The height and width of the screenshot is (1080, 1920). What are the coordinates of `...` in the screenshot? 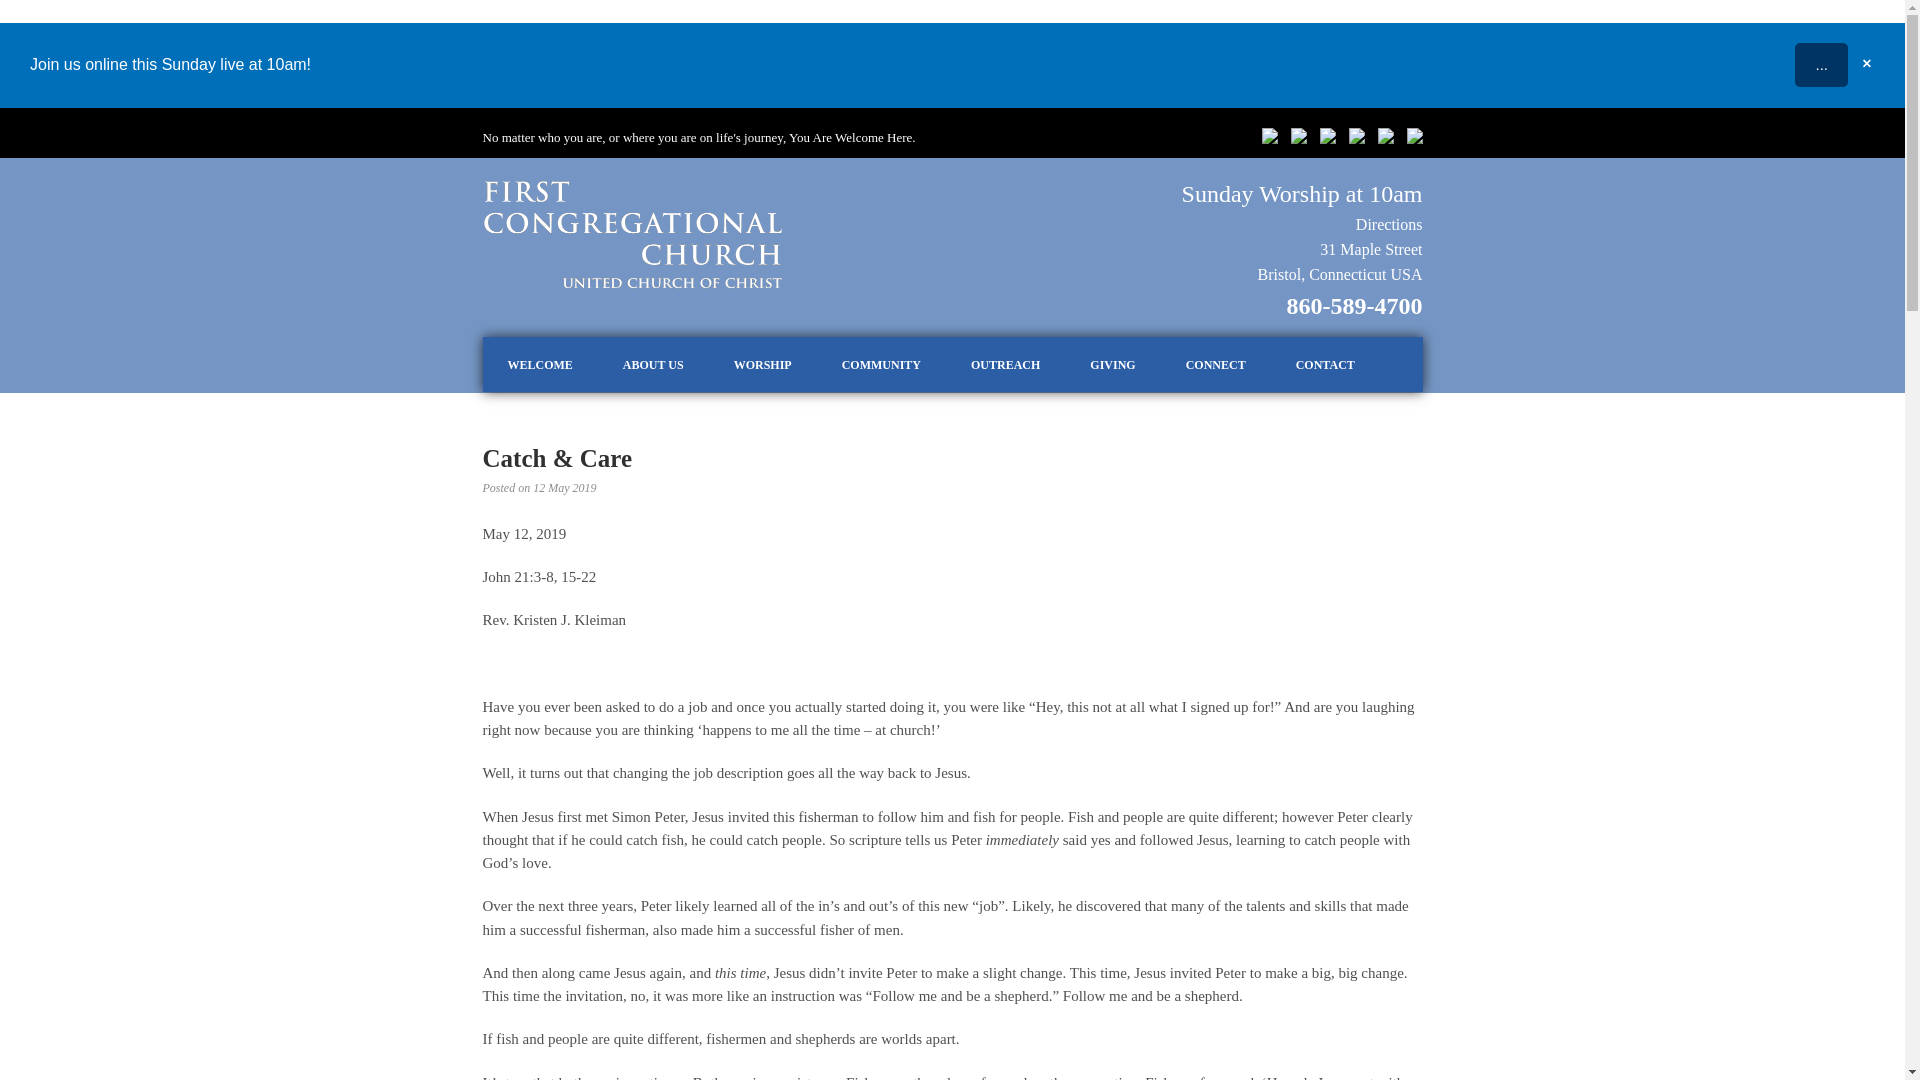 It's located at (1821, 64).